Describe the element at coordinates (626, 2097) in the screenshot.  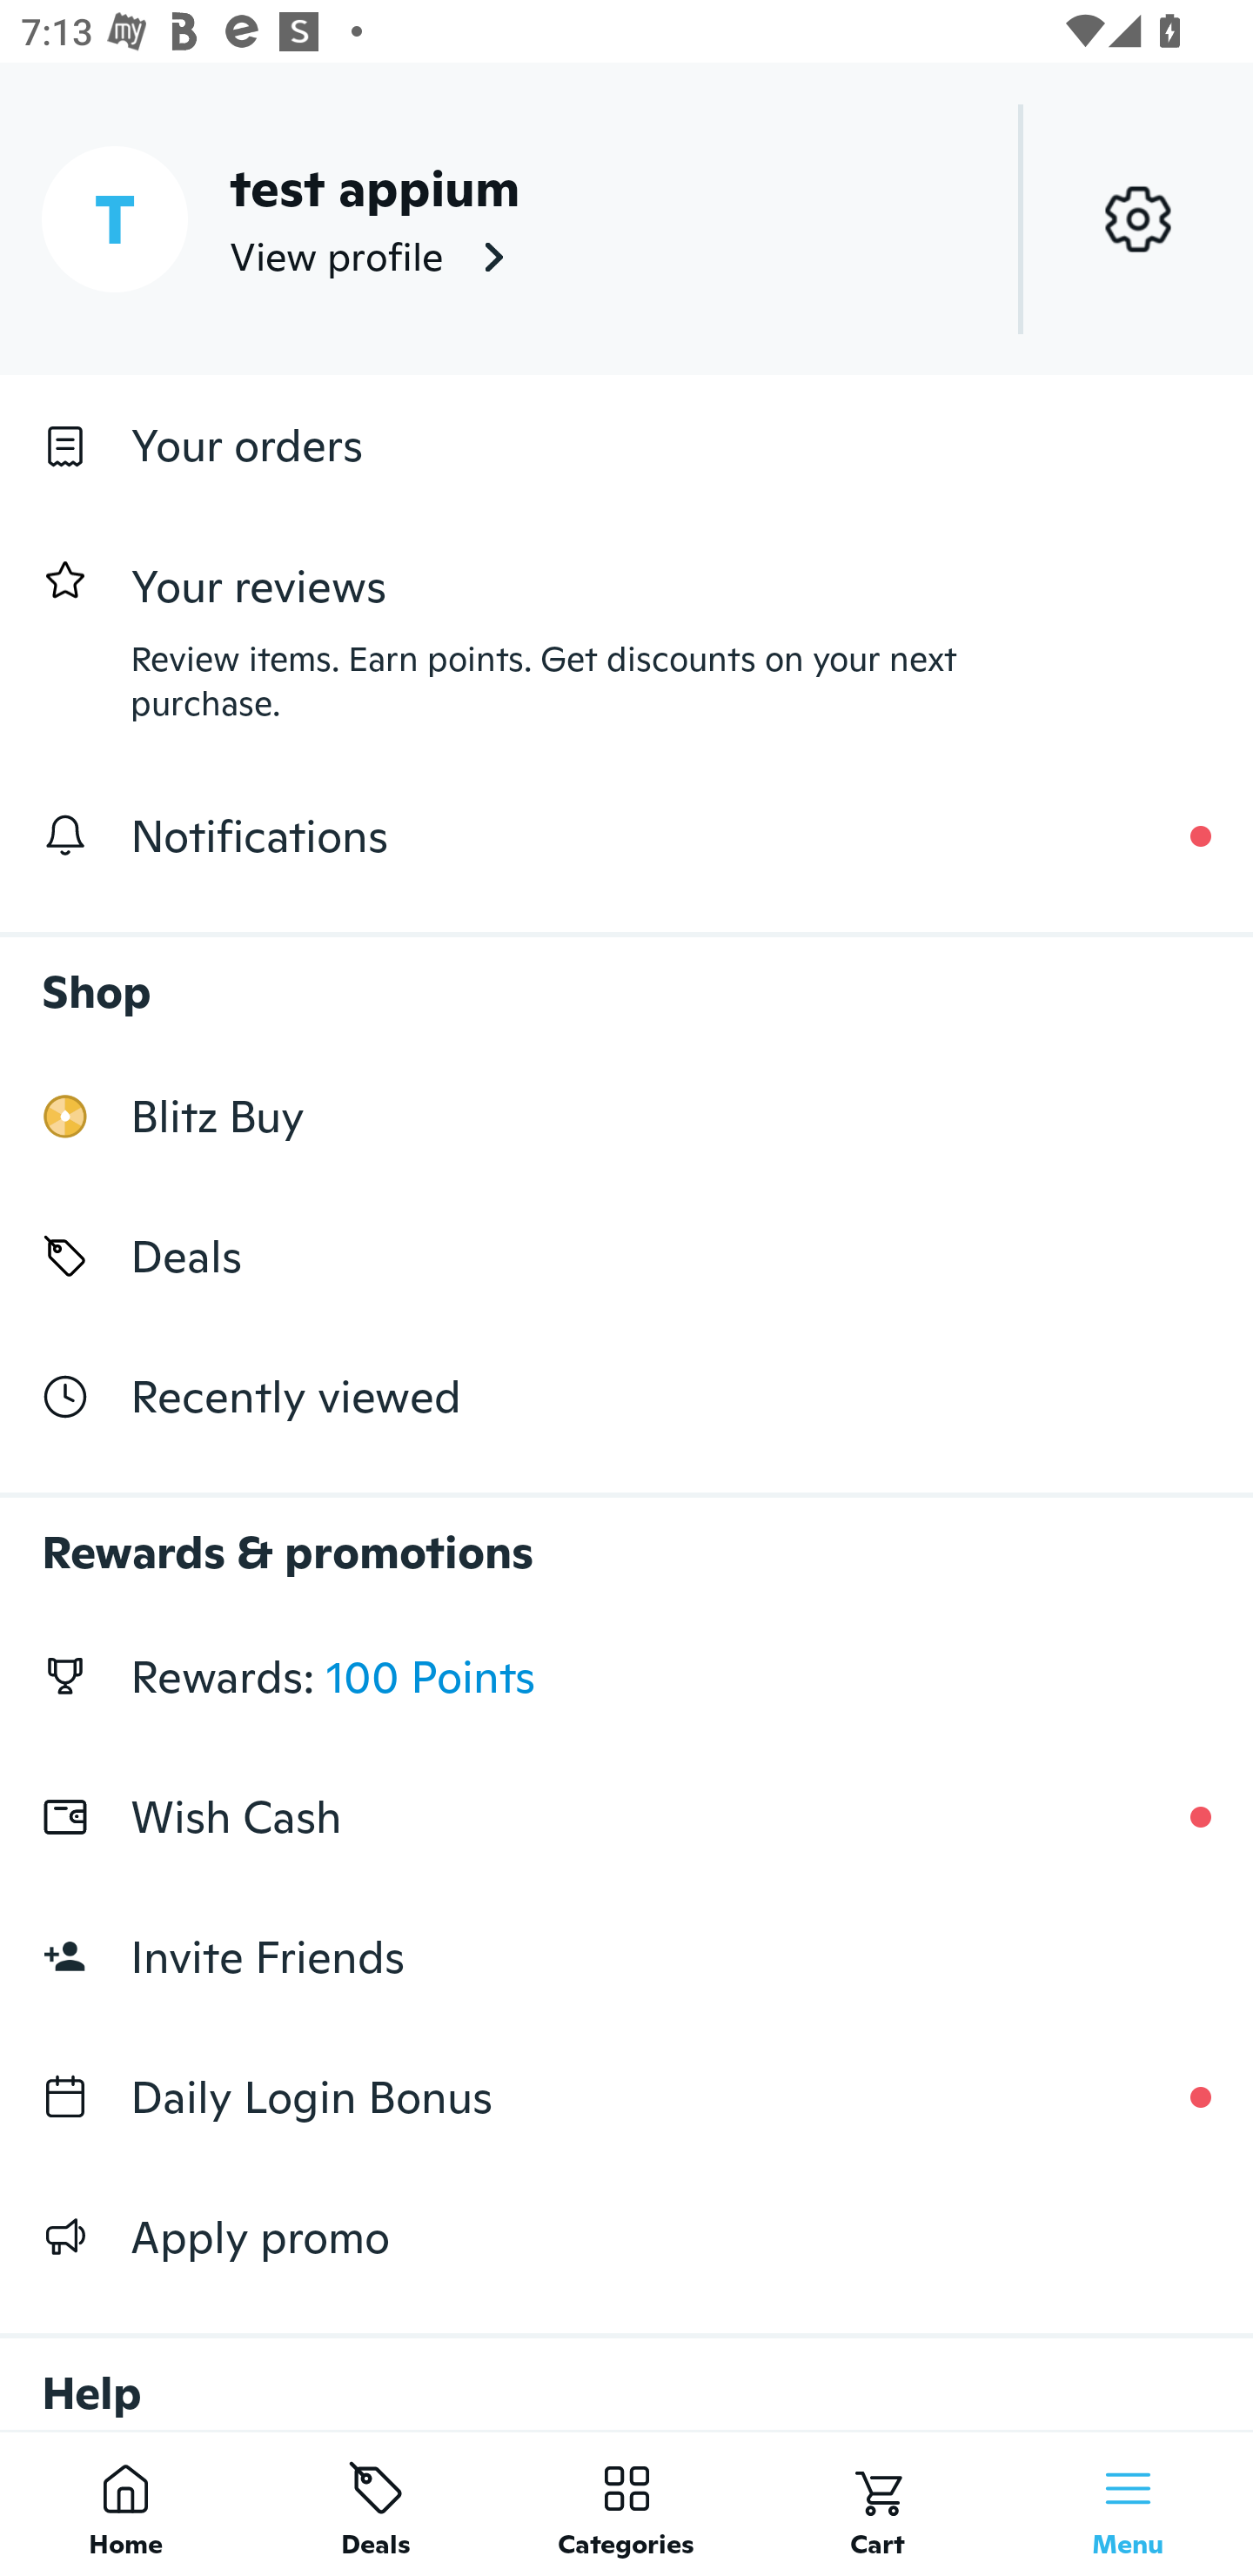
I see `Daily Login Bonus` at that location.